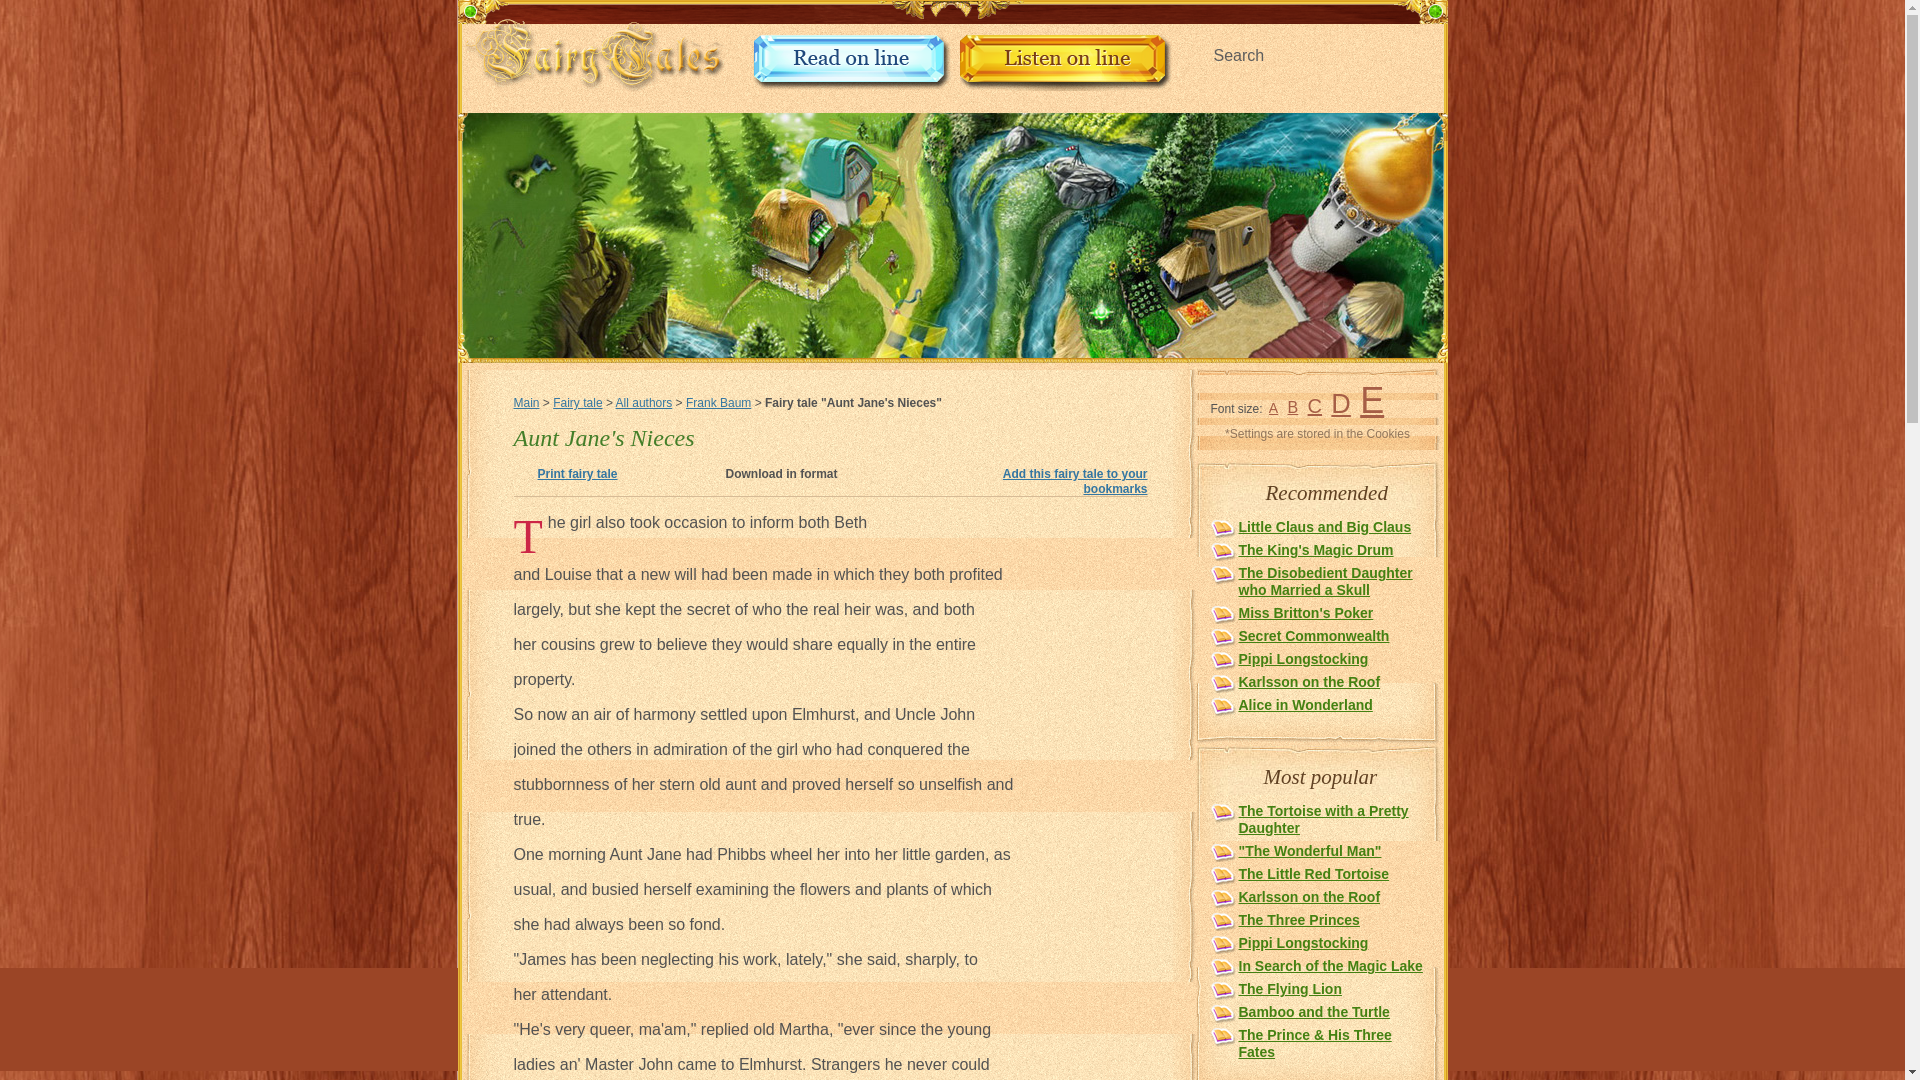 This screenshot has height=1080, width=1920. Describe the element at coordinates (578, 473) in the screenshot. I see `Print fairy tale` at that location.